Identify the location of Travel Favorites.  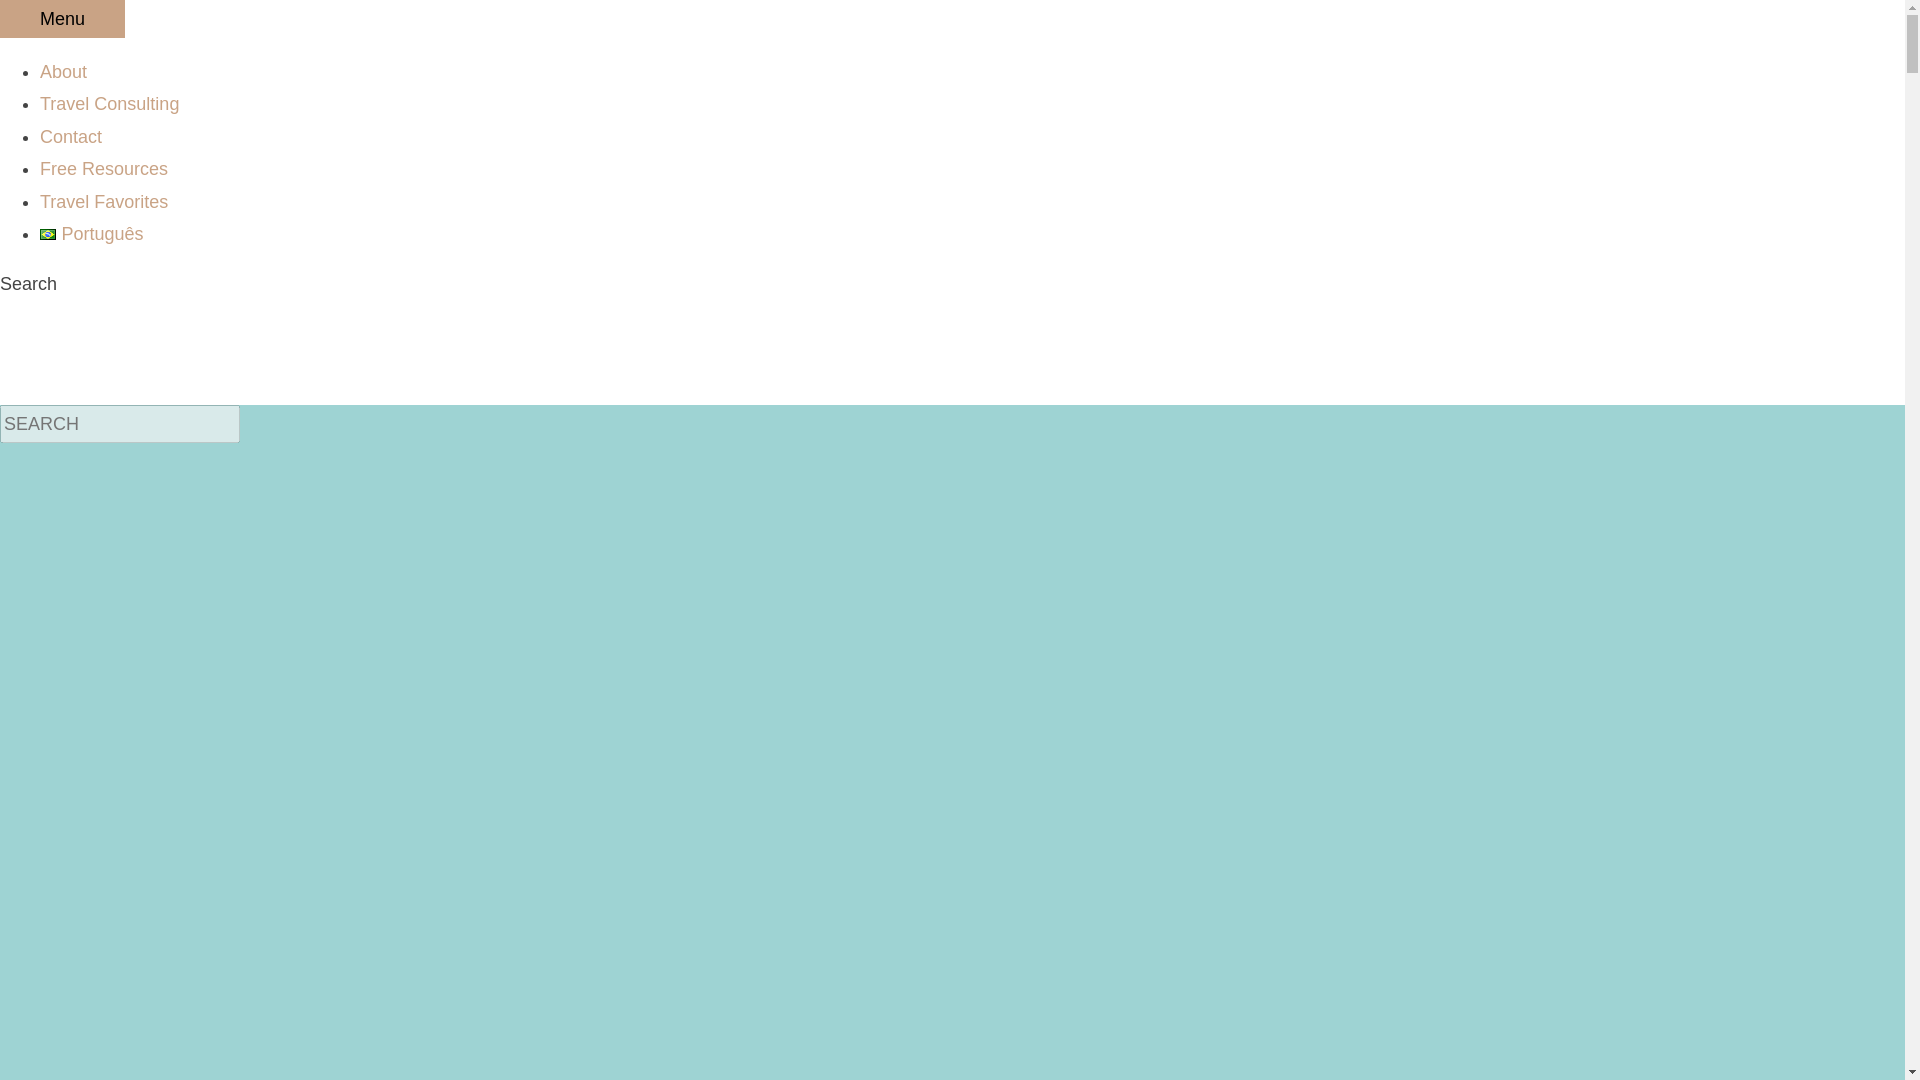
(104, 202).